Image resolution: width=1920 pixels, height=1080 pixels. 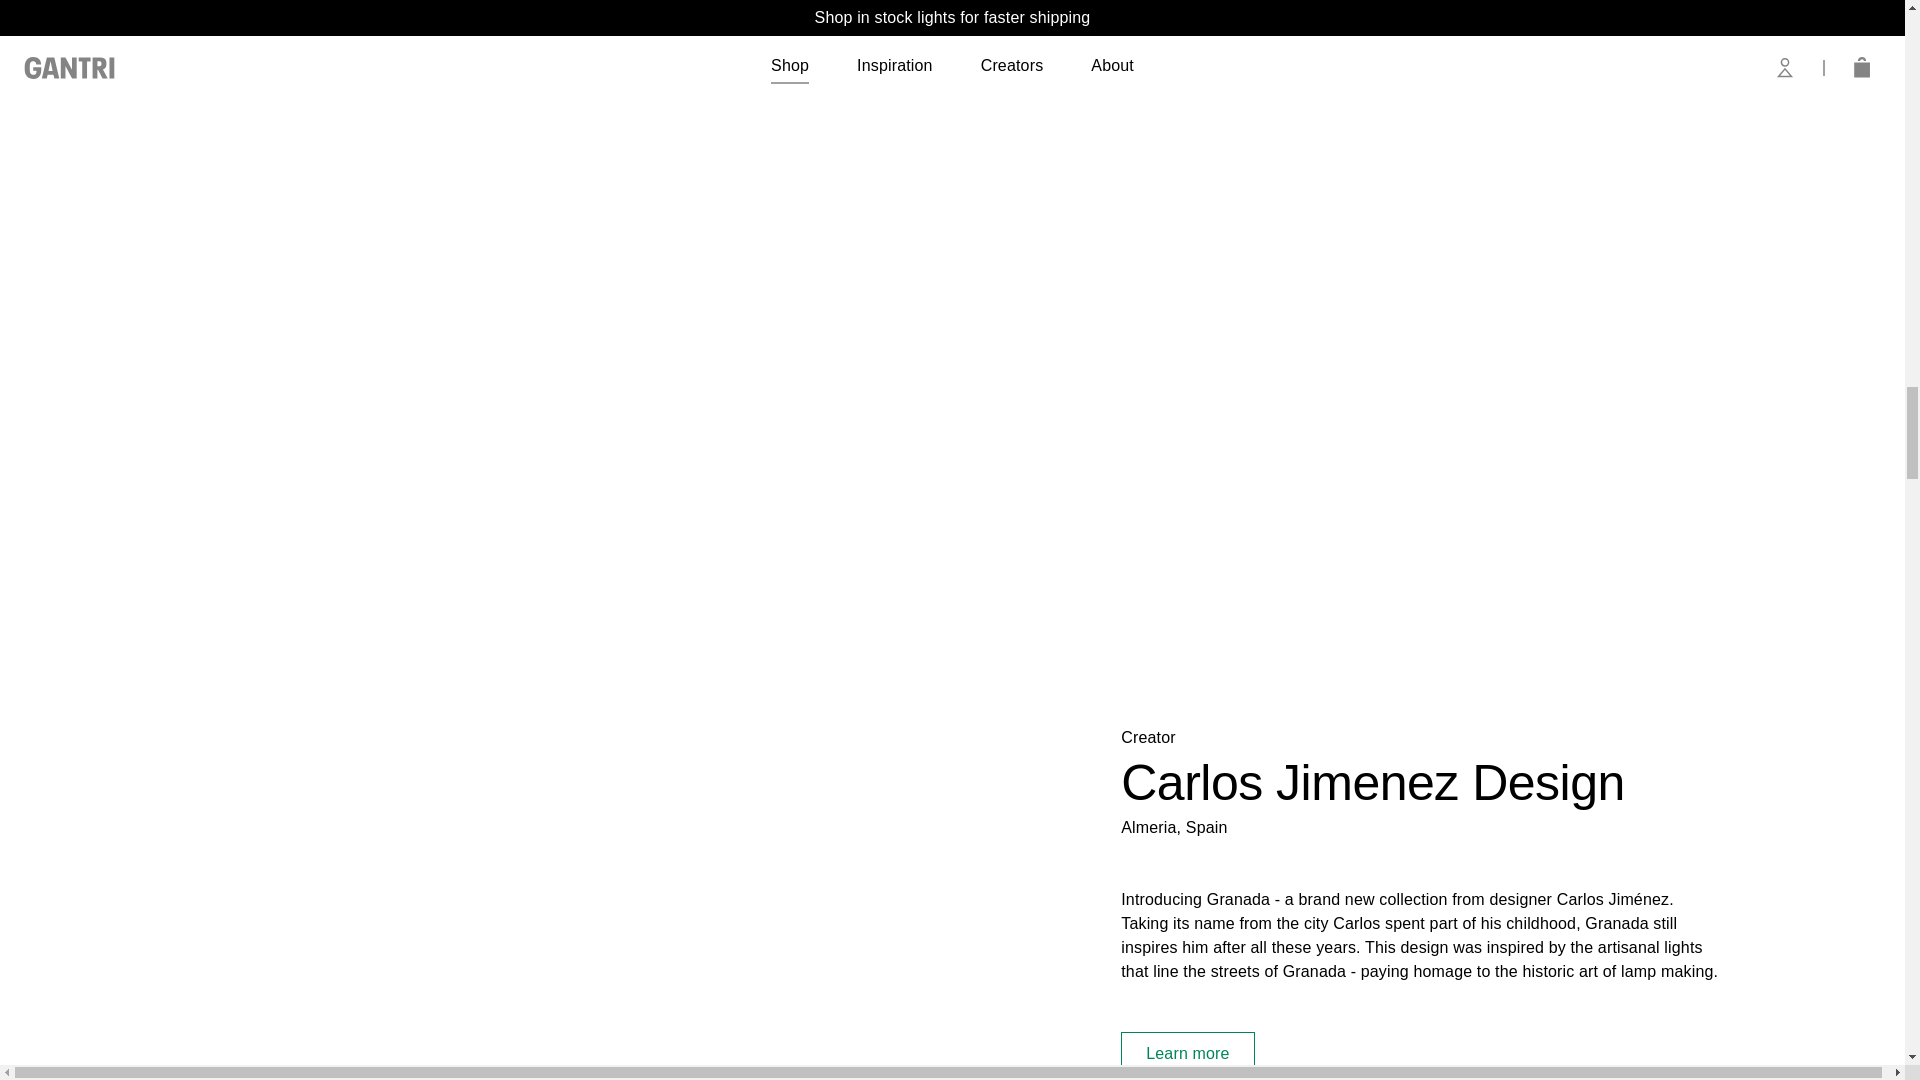 I want to click on Learn more, so click(x=1422, y=1054).